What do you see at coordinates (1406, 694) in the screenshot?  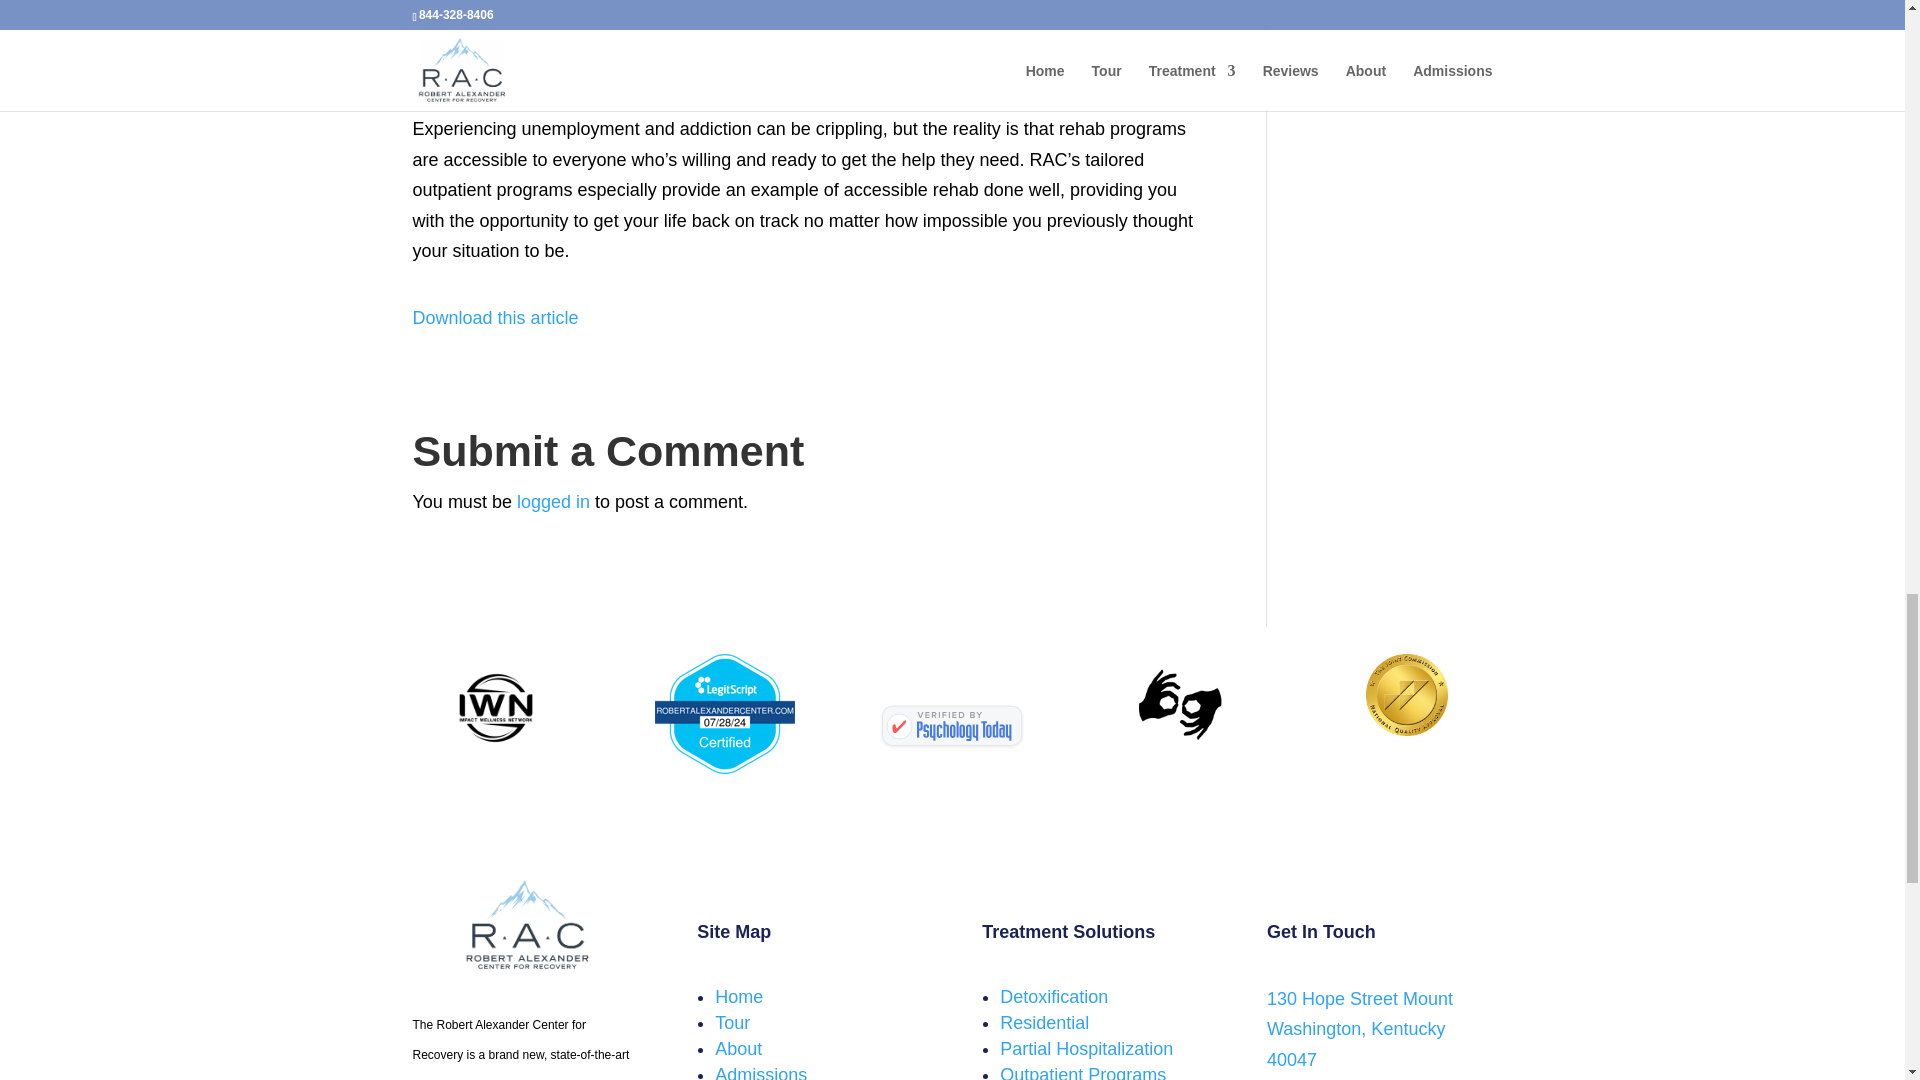 I see `jcaho-new` at bounding box center [1406, 694].